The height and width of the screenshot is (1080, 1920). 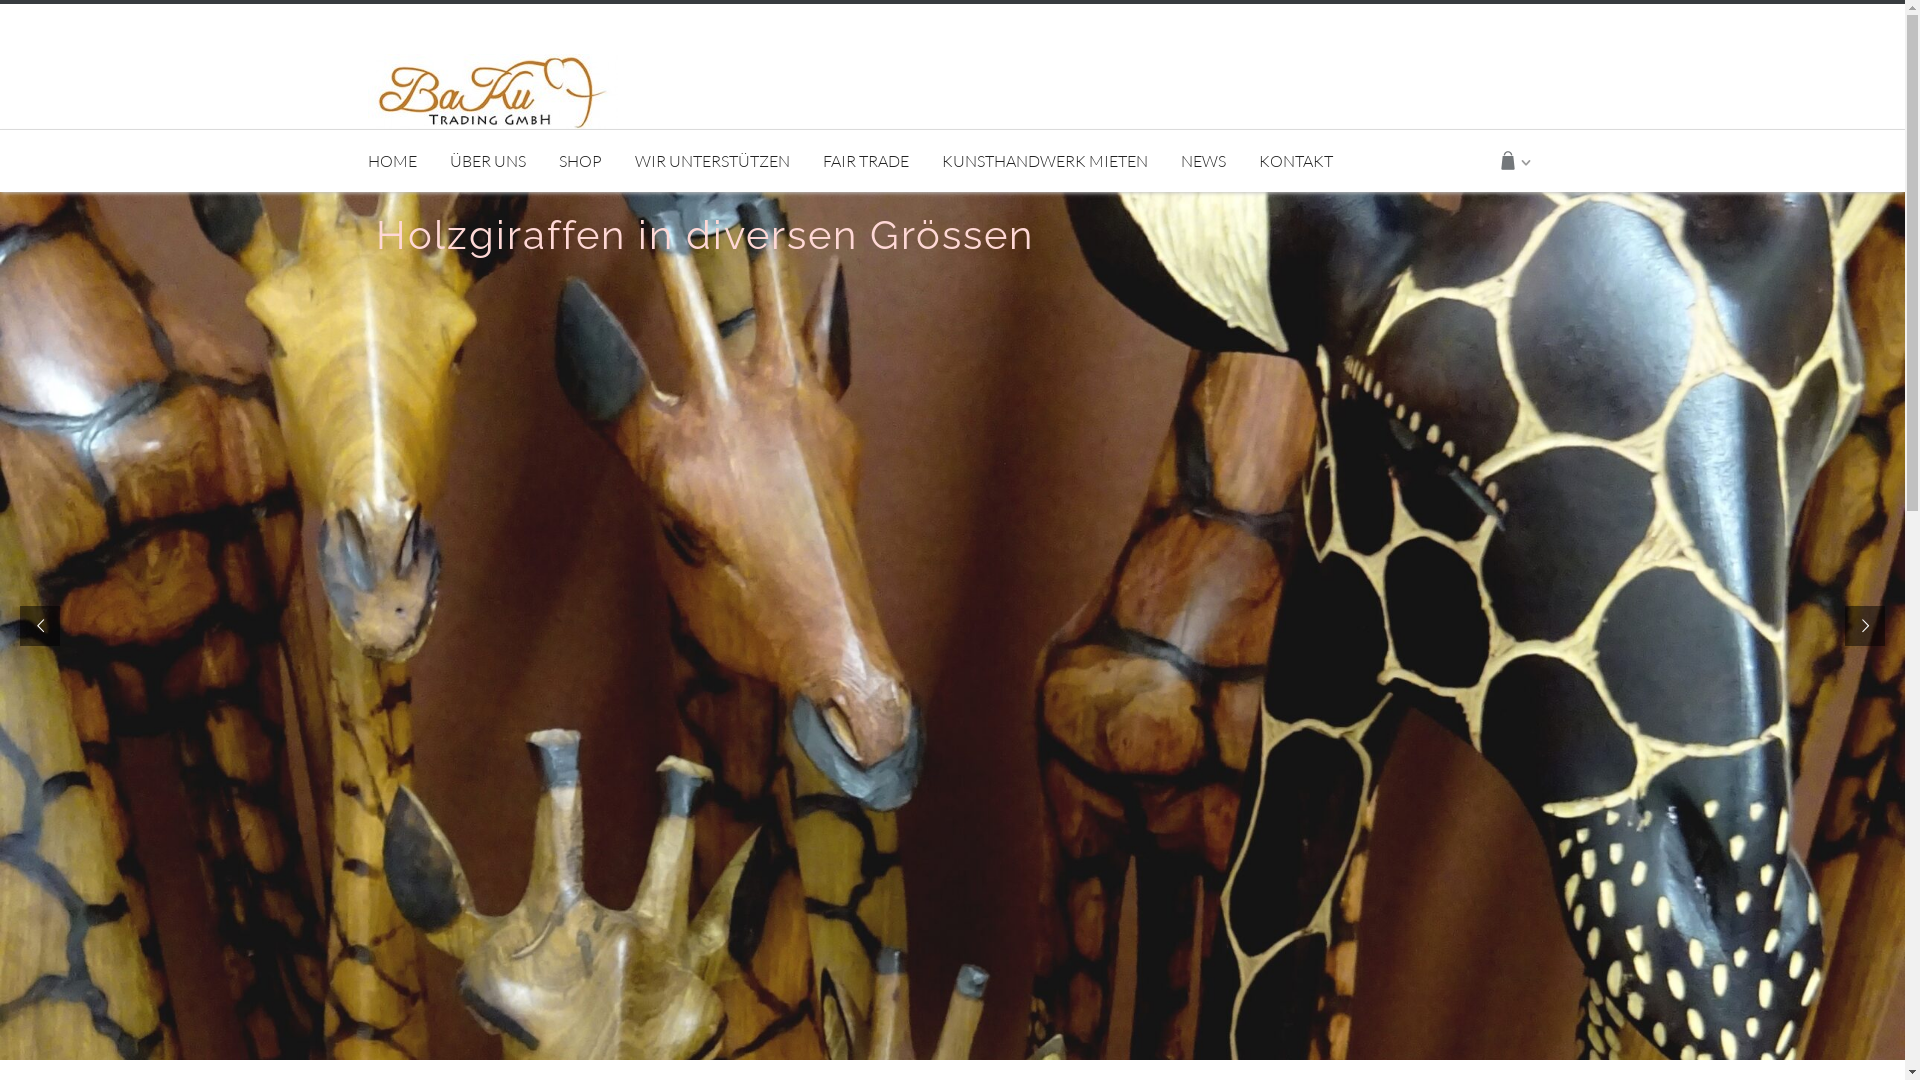 I want to click on FAIR TRADE, so click(x=866, y=161).